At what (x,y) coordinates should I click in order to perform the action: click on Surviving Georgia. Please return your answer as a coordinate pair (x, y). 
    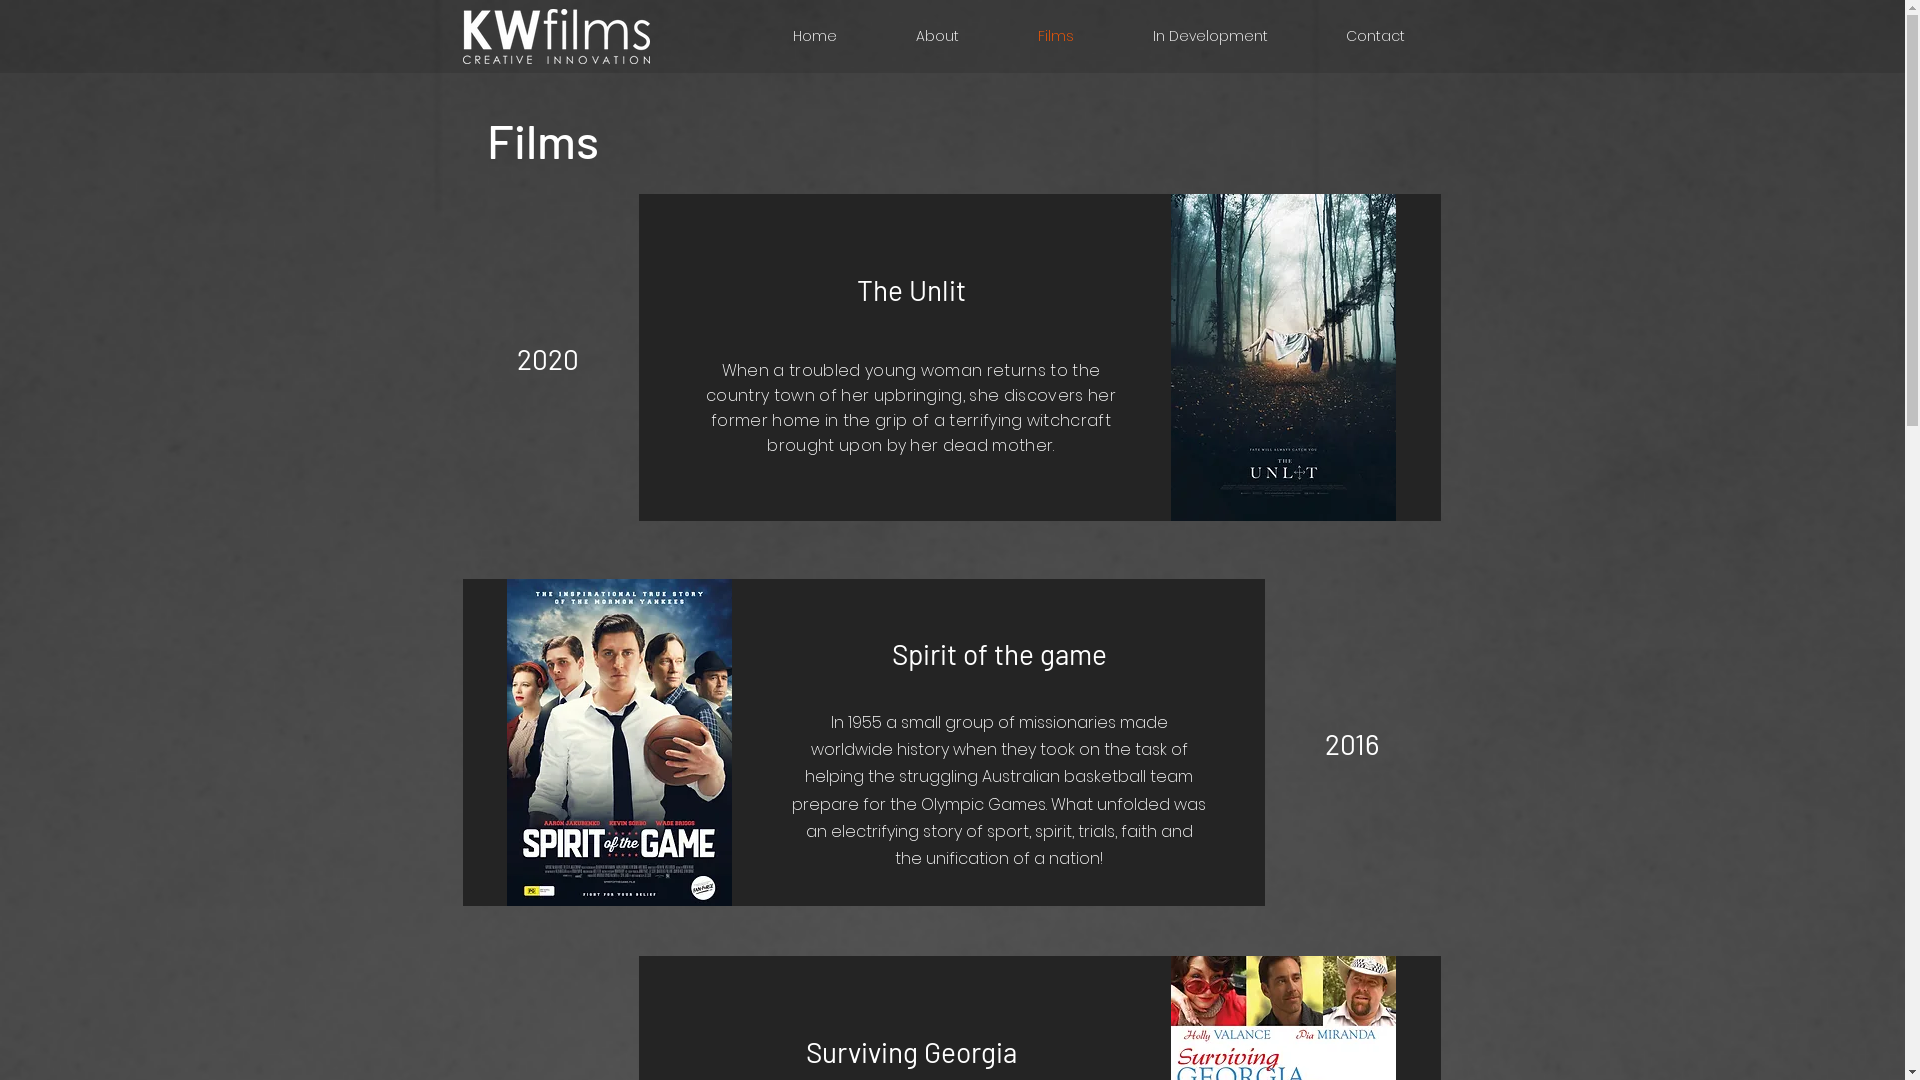
    Looking at the image, I should click on (912, 1052).